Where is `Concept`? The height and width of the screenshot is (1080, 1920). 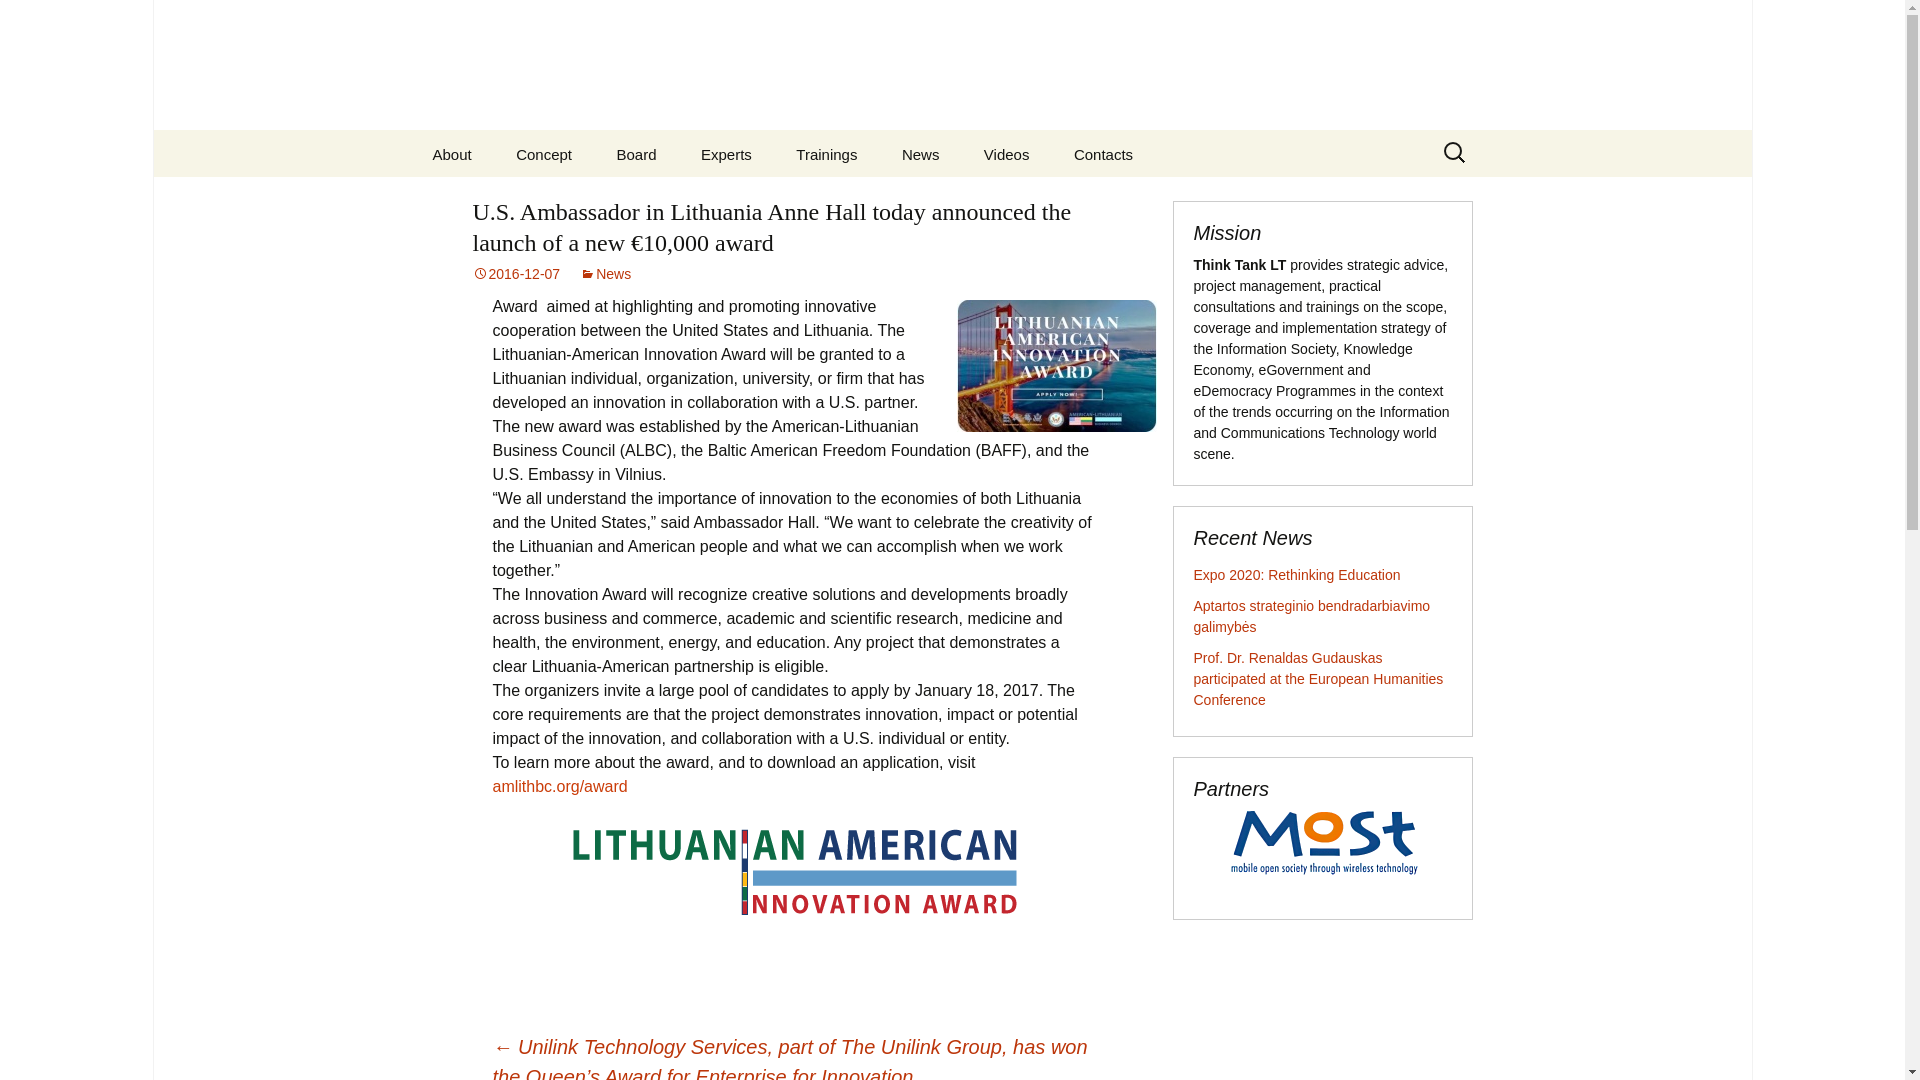
Concept is located at coordinates (543, 154).